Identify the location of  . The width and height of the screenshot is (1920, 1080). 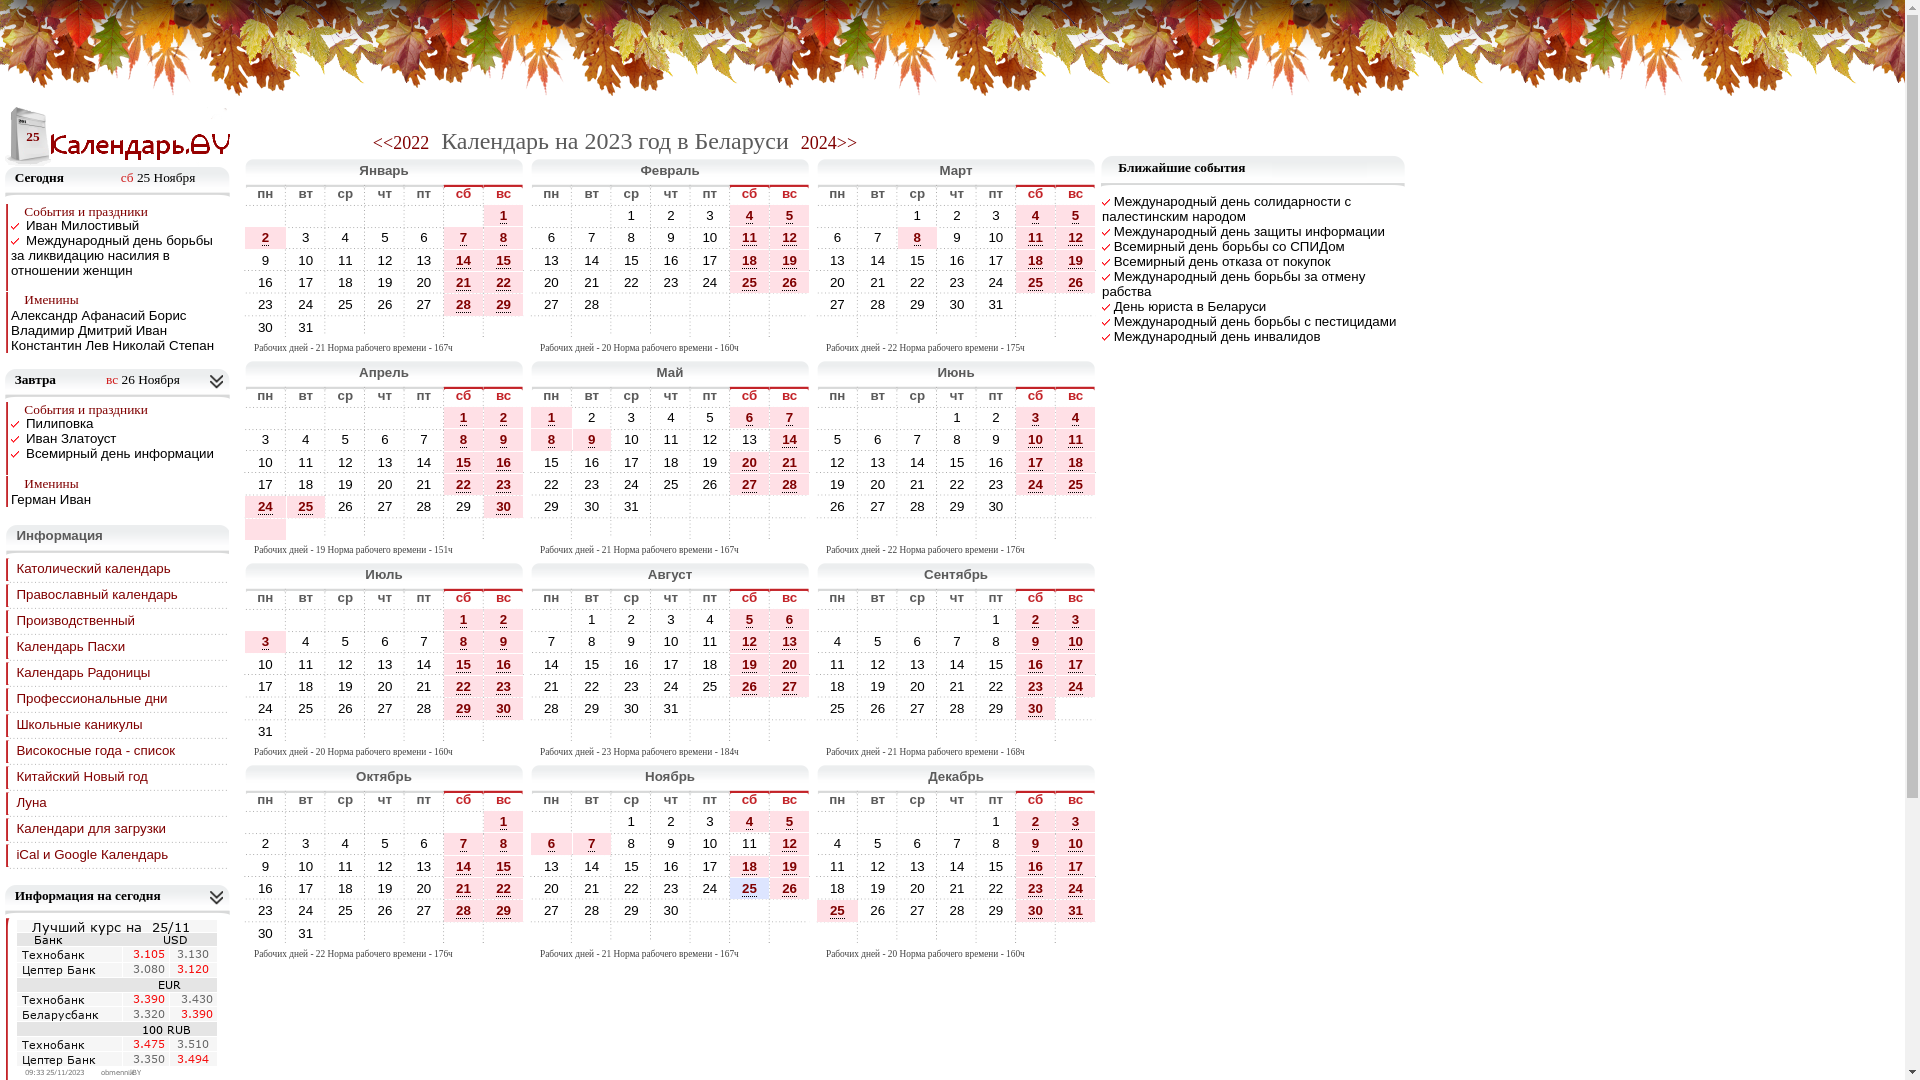
(671, 934).